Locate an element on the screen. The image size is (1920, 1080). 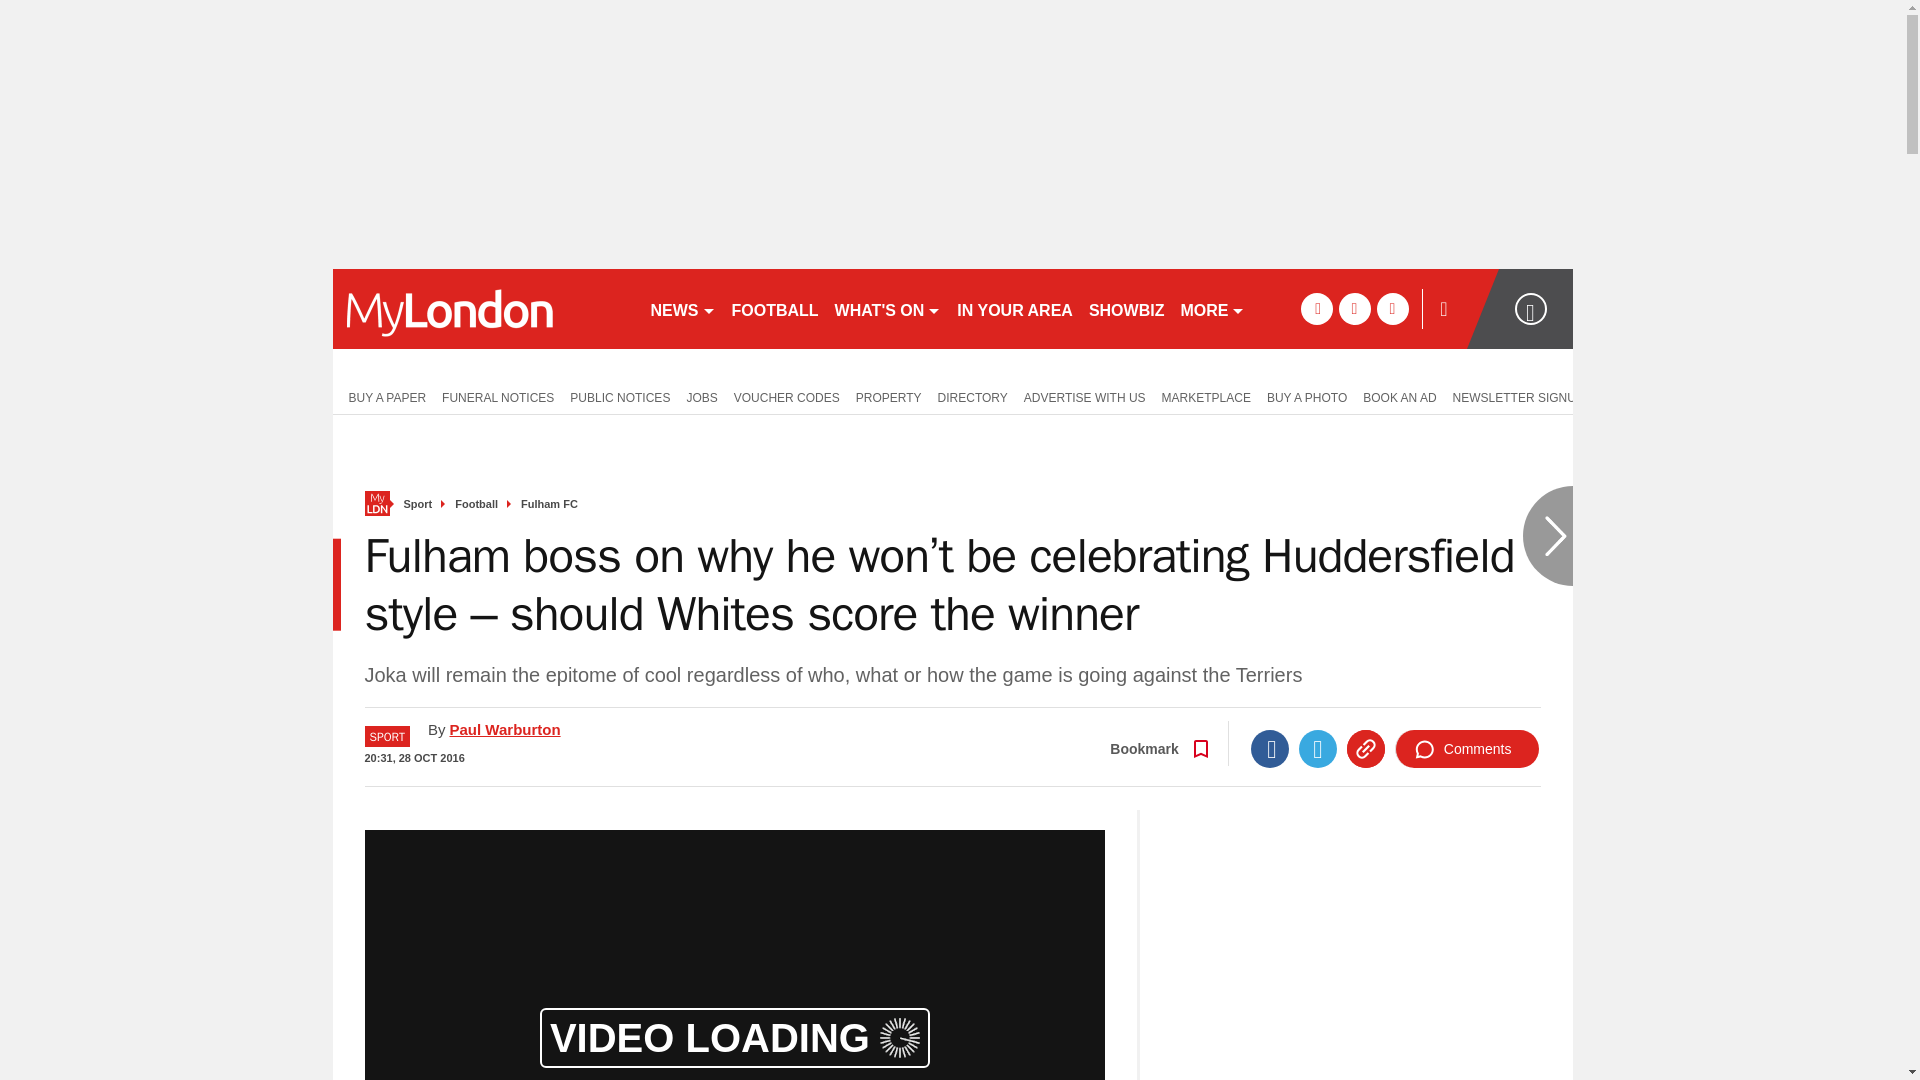
WHAT'S ON is located at coordinates (888, 308).